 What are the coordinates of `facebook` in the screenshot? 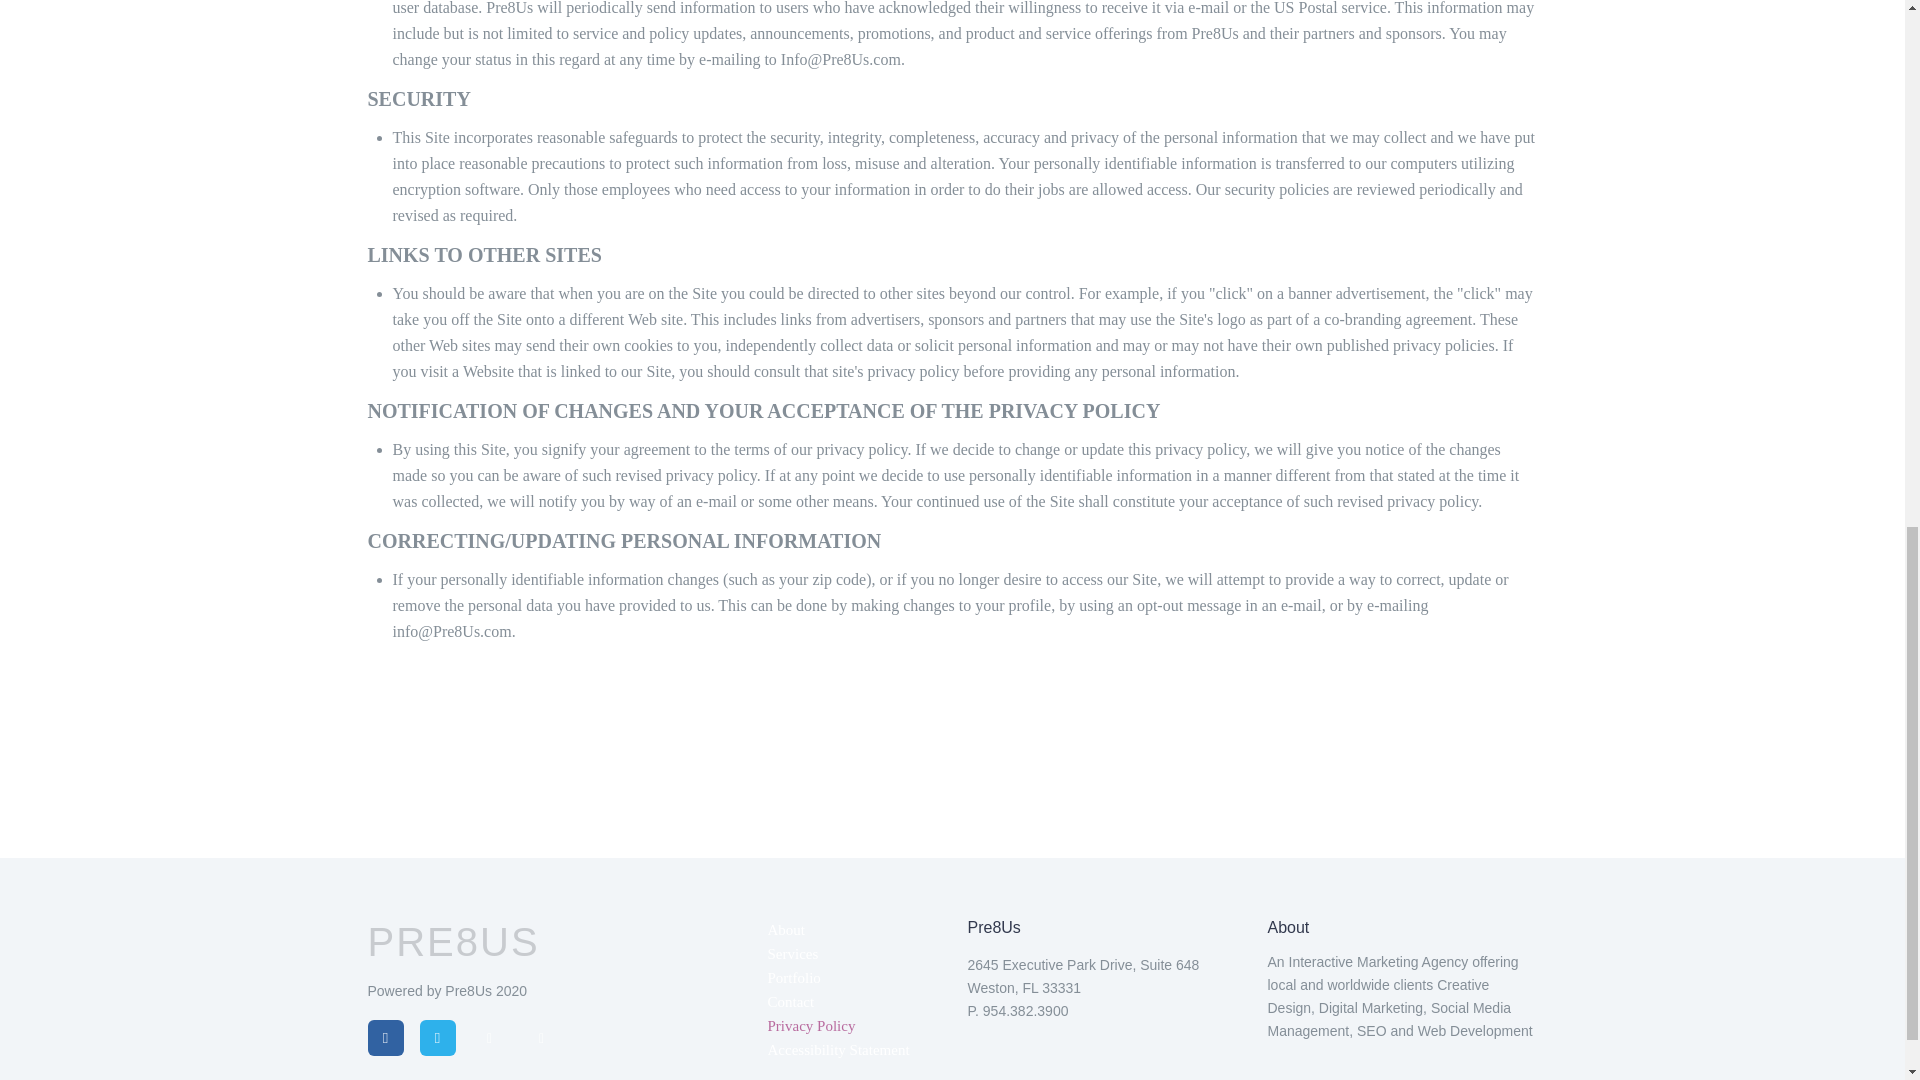 It's located at (386, 1038).